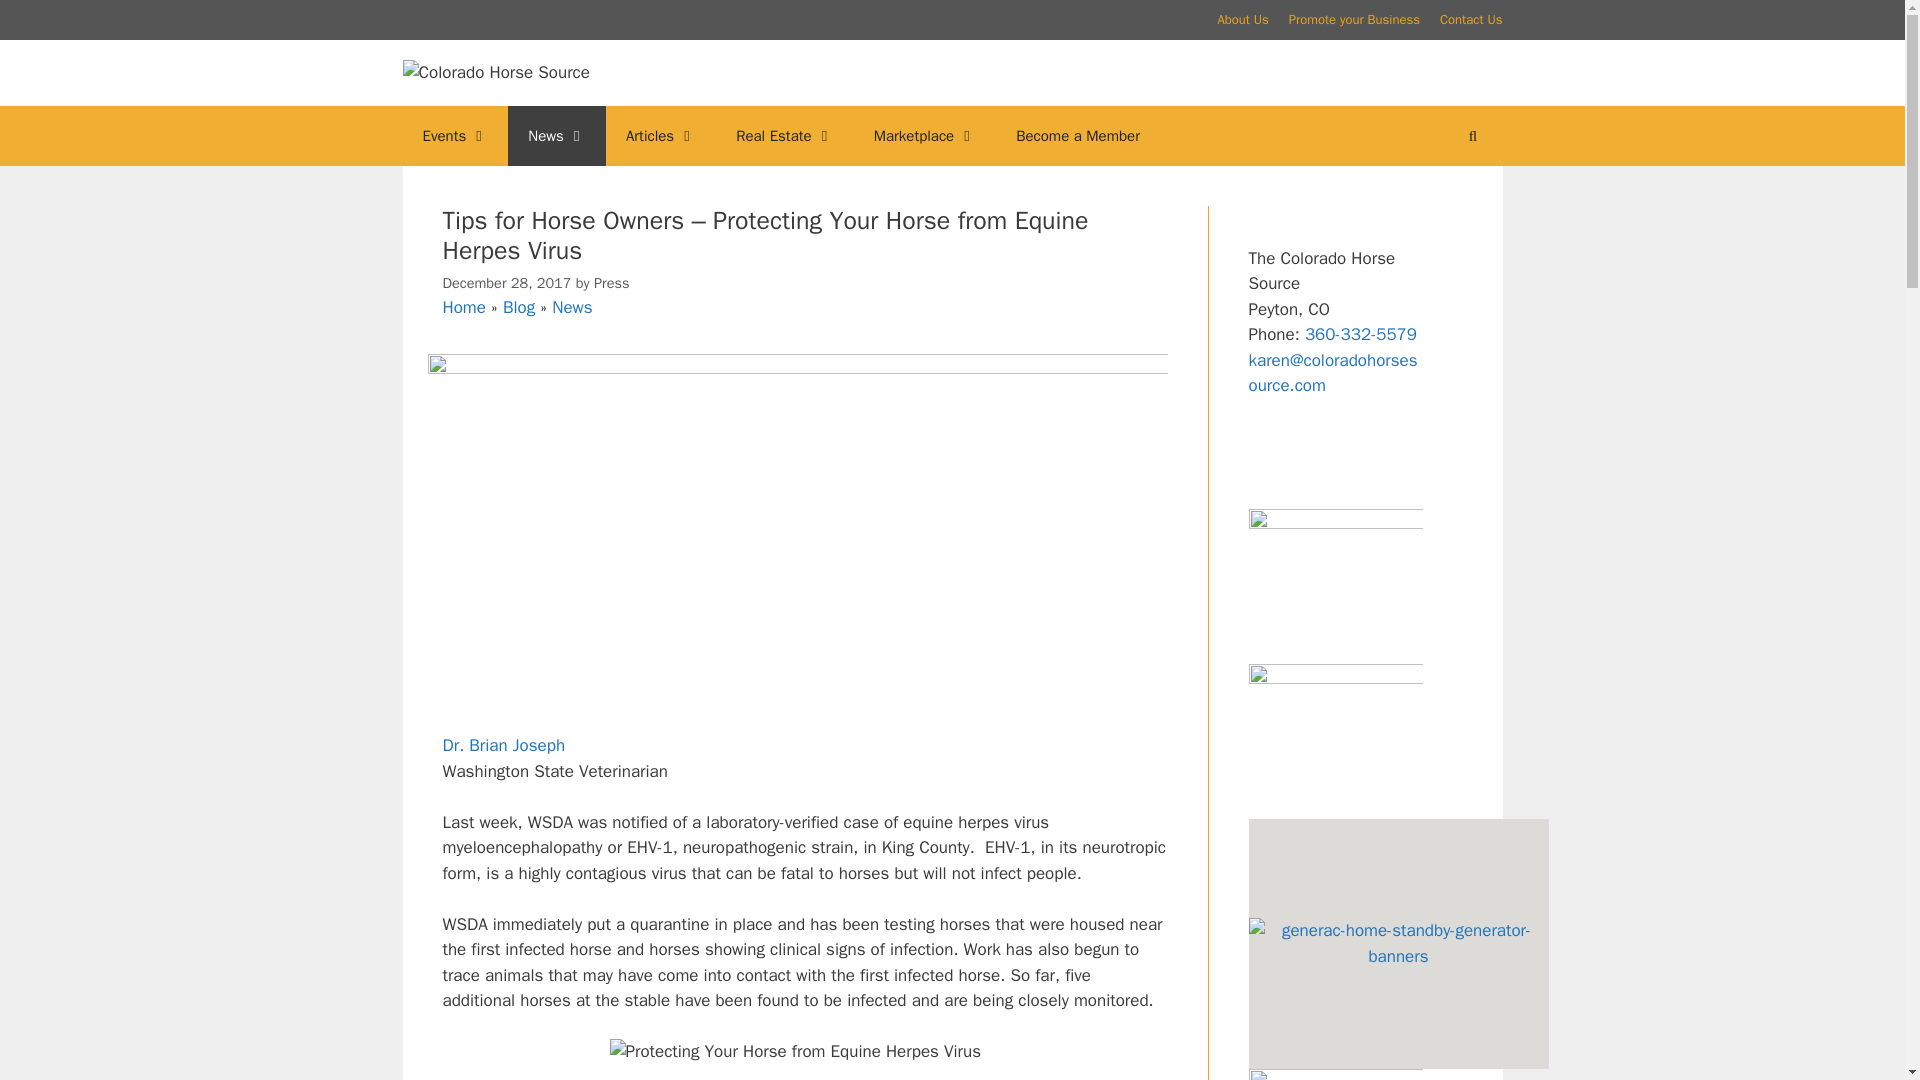 The width and height of the screenshot is (1920, 1080). What do you see at coordinates (1242, 19) in the screenshot?
I see `About Us` at bounding box center [1242, 19].